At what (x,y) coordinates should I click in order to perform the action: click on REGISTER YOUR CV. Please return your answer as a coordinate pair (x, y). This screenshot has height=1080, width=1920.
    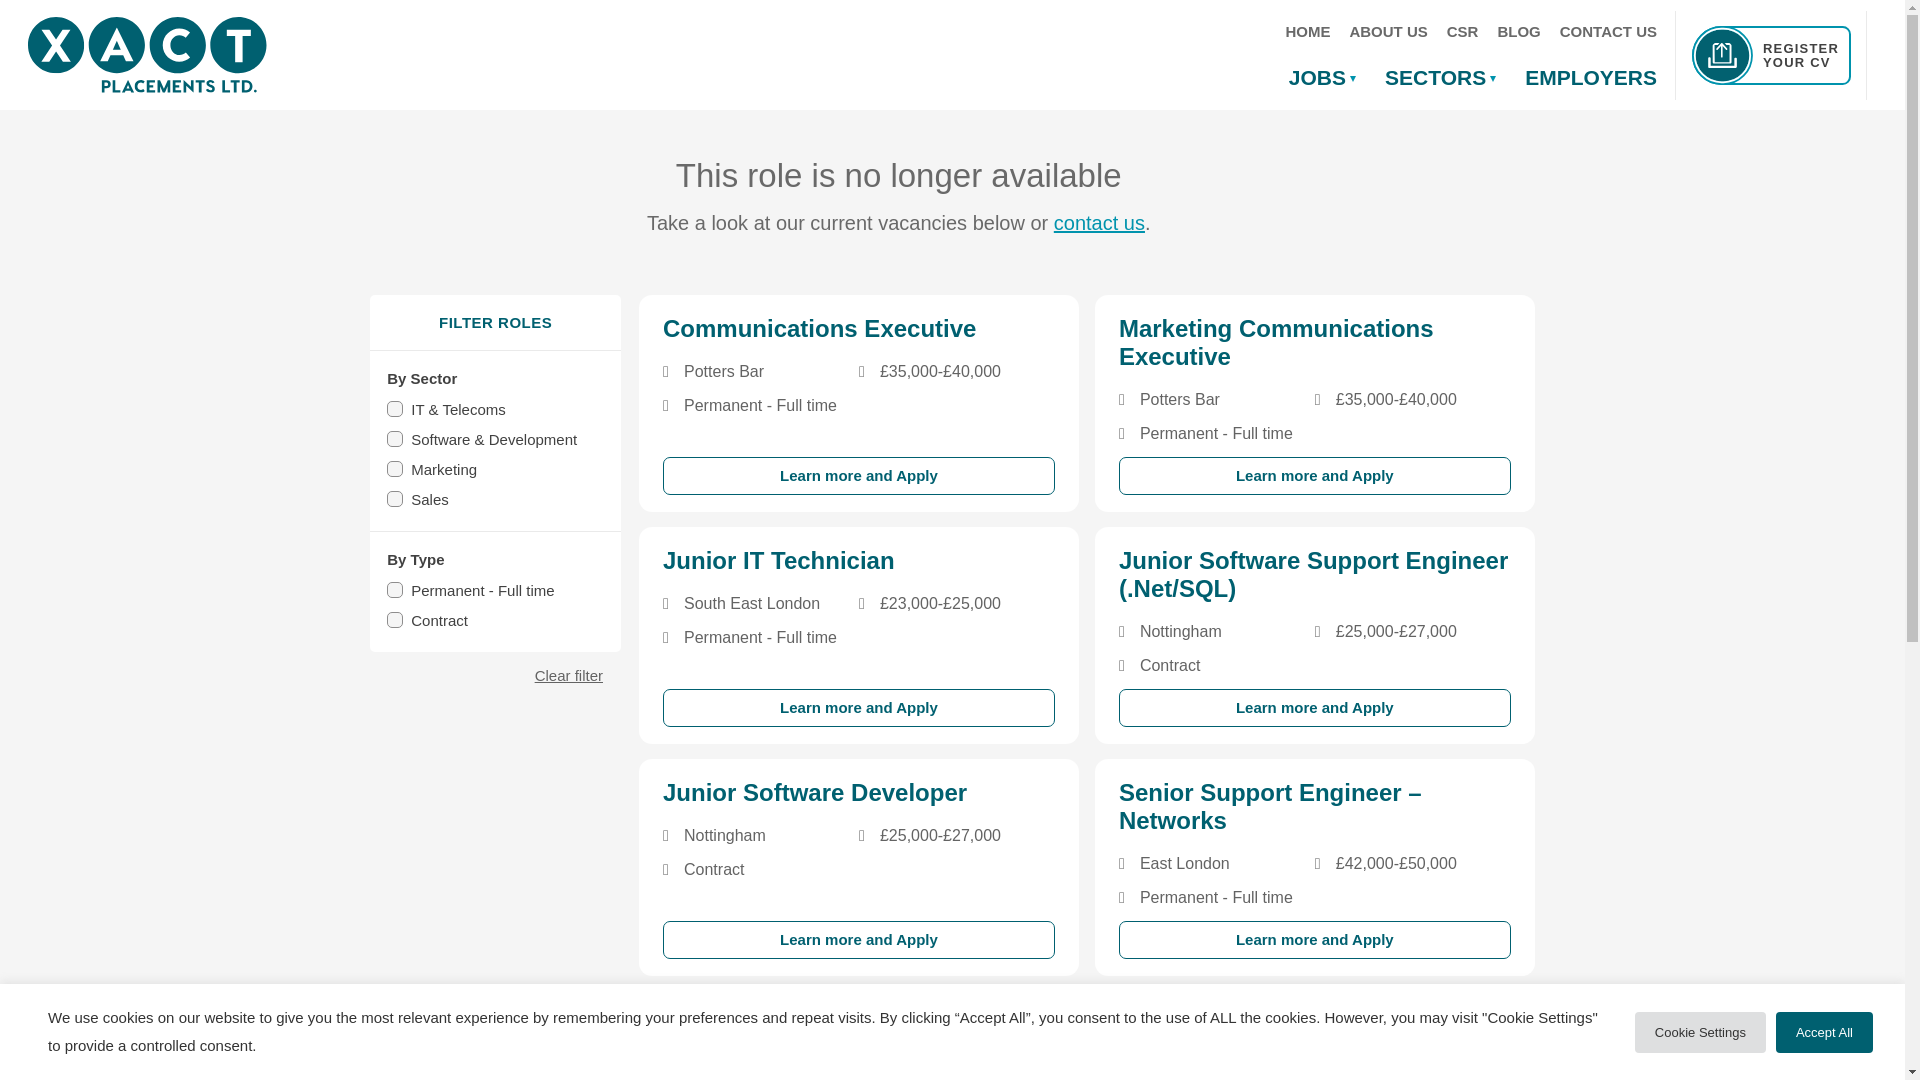
    Looking at the image, I should click on (1770, 55).